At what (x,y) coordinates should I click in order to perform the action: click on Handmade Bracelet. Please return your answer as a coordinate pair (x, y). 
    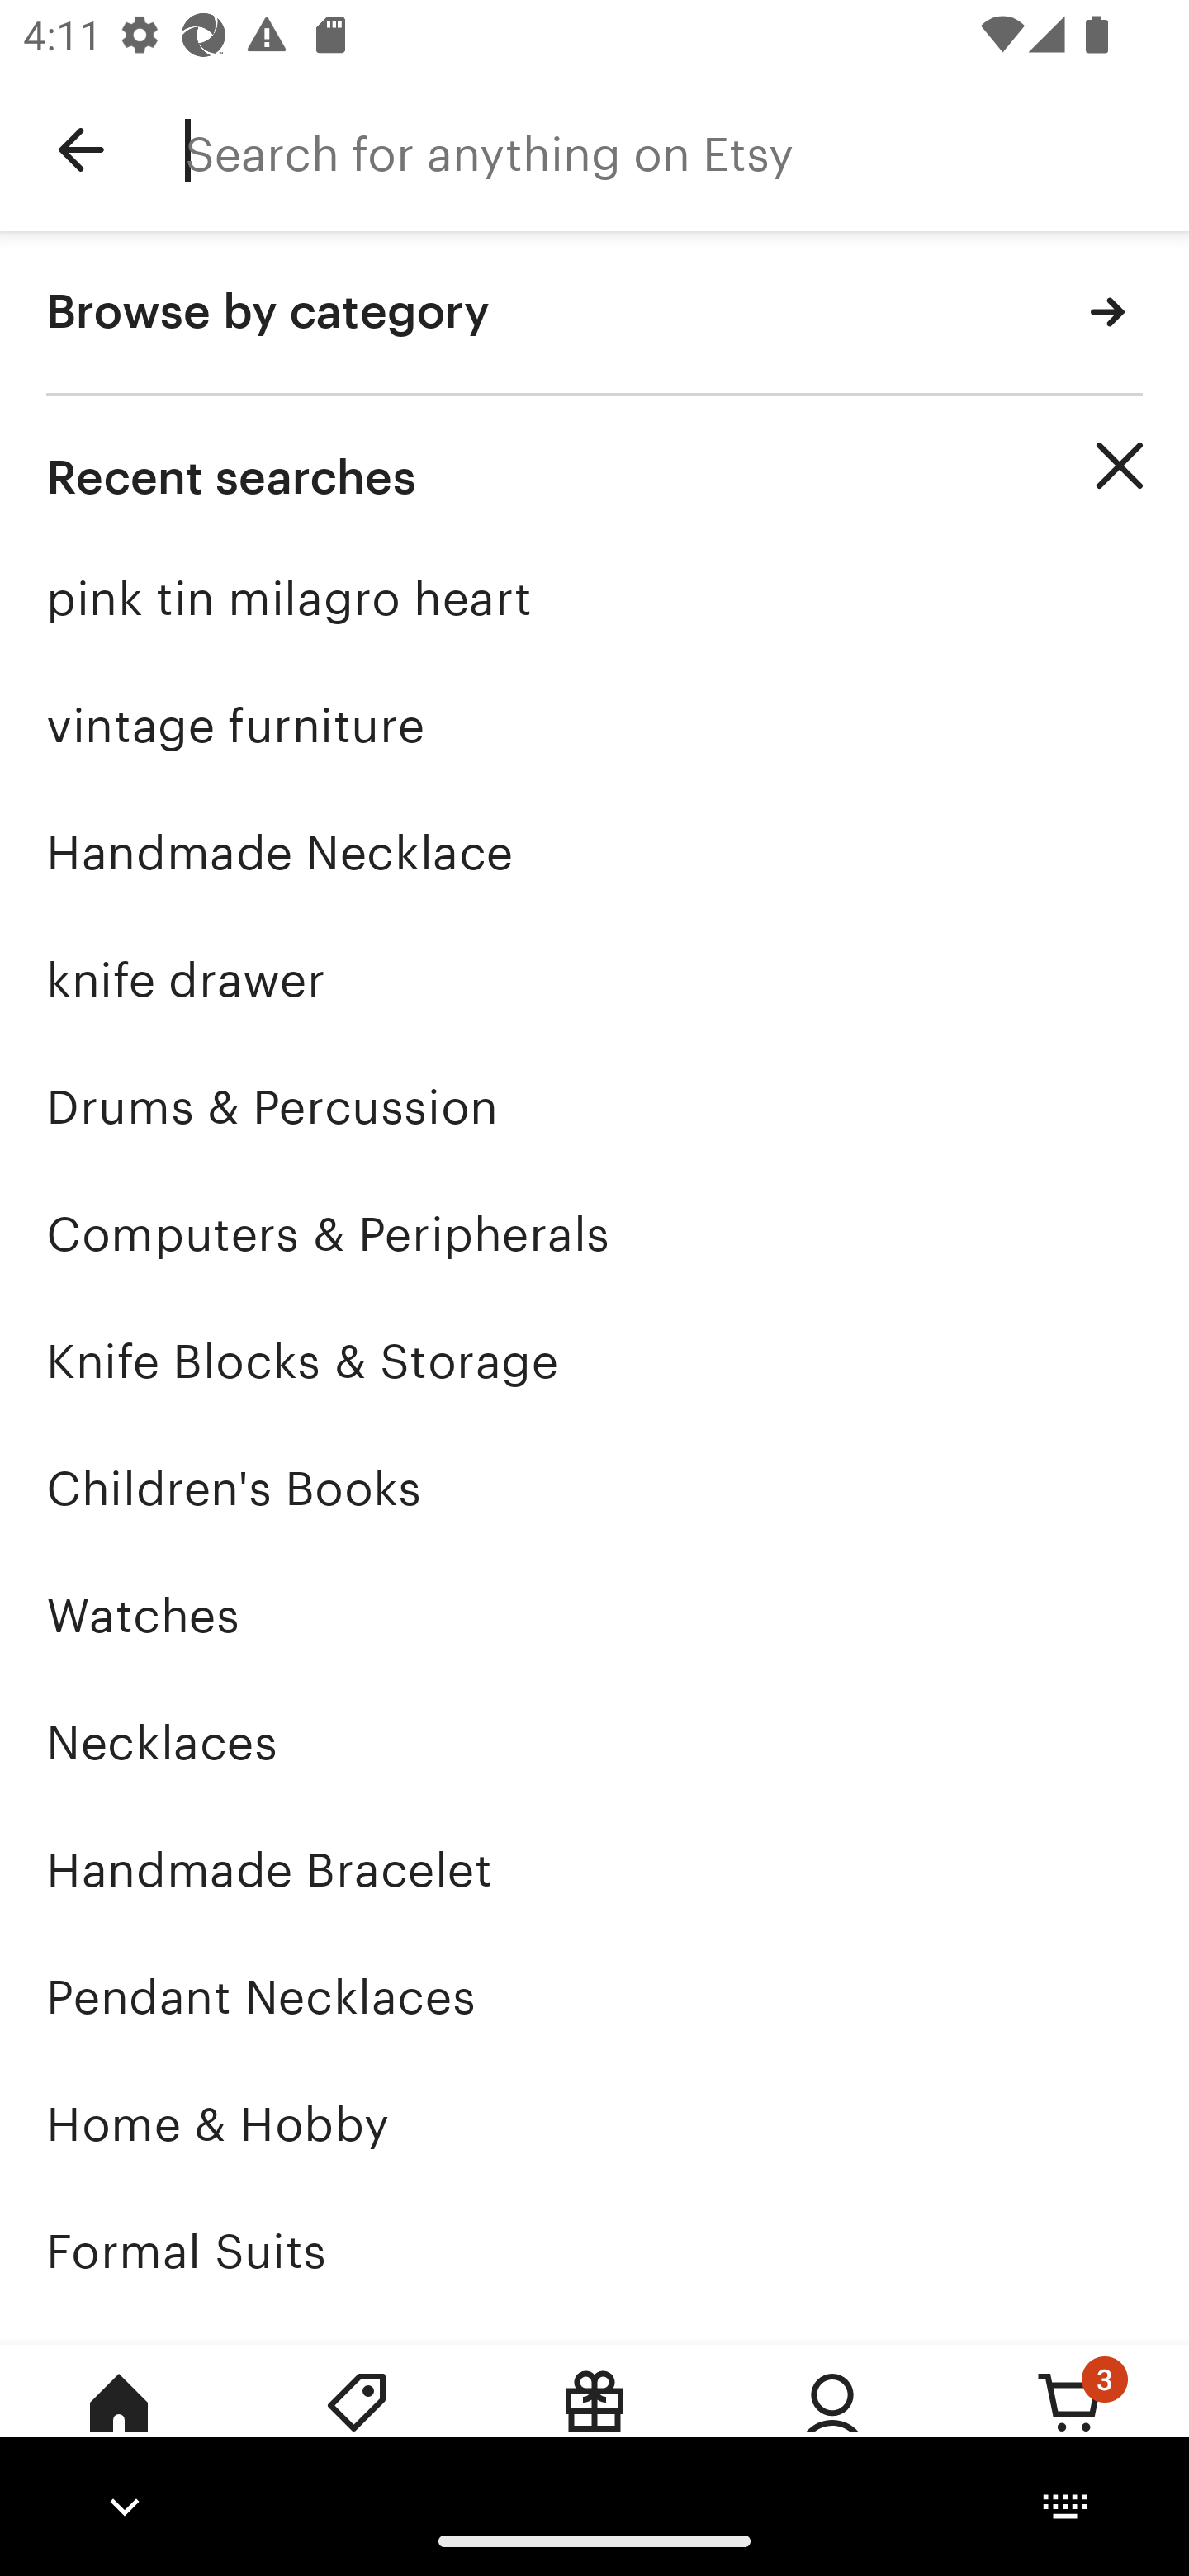
    Looking at the image, I should click on (594, 1870).